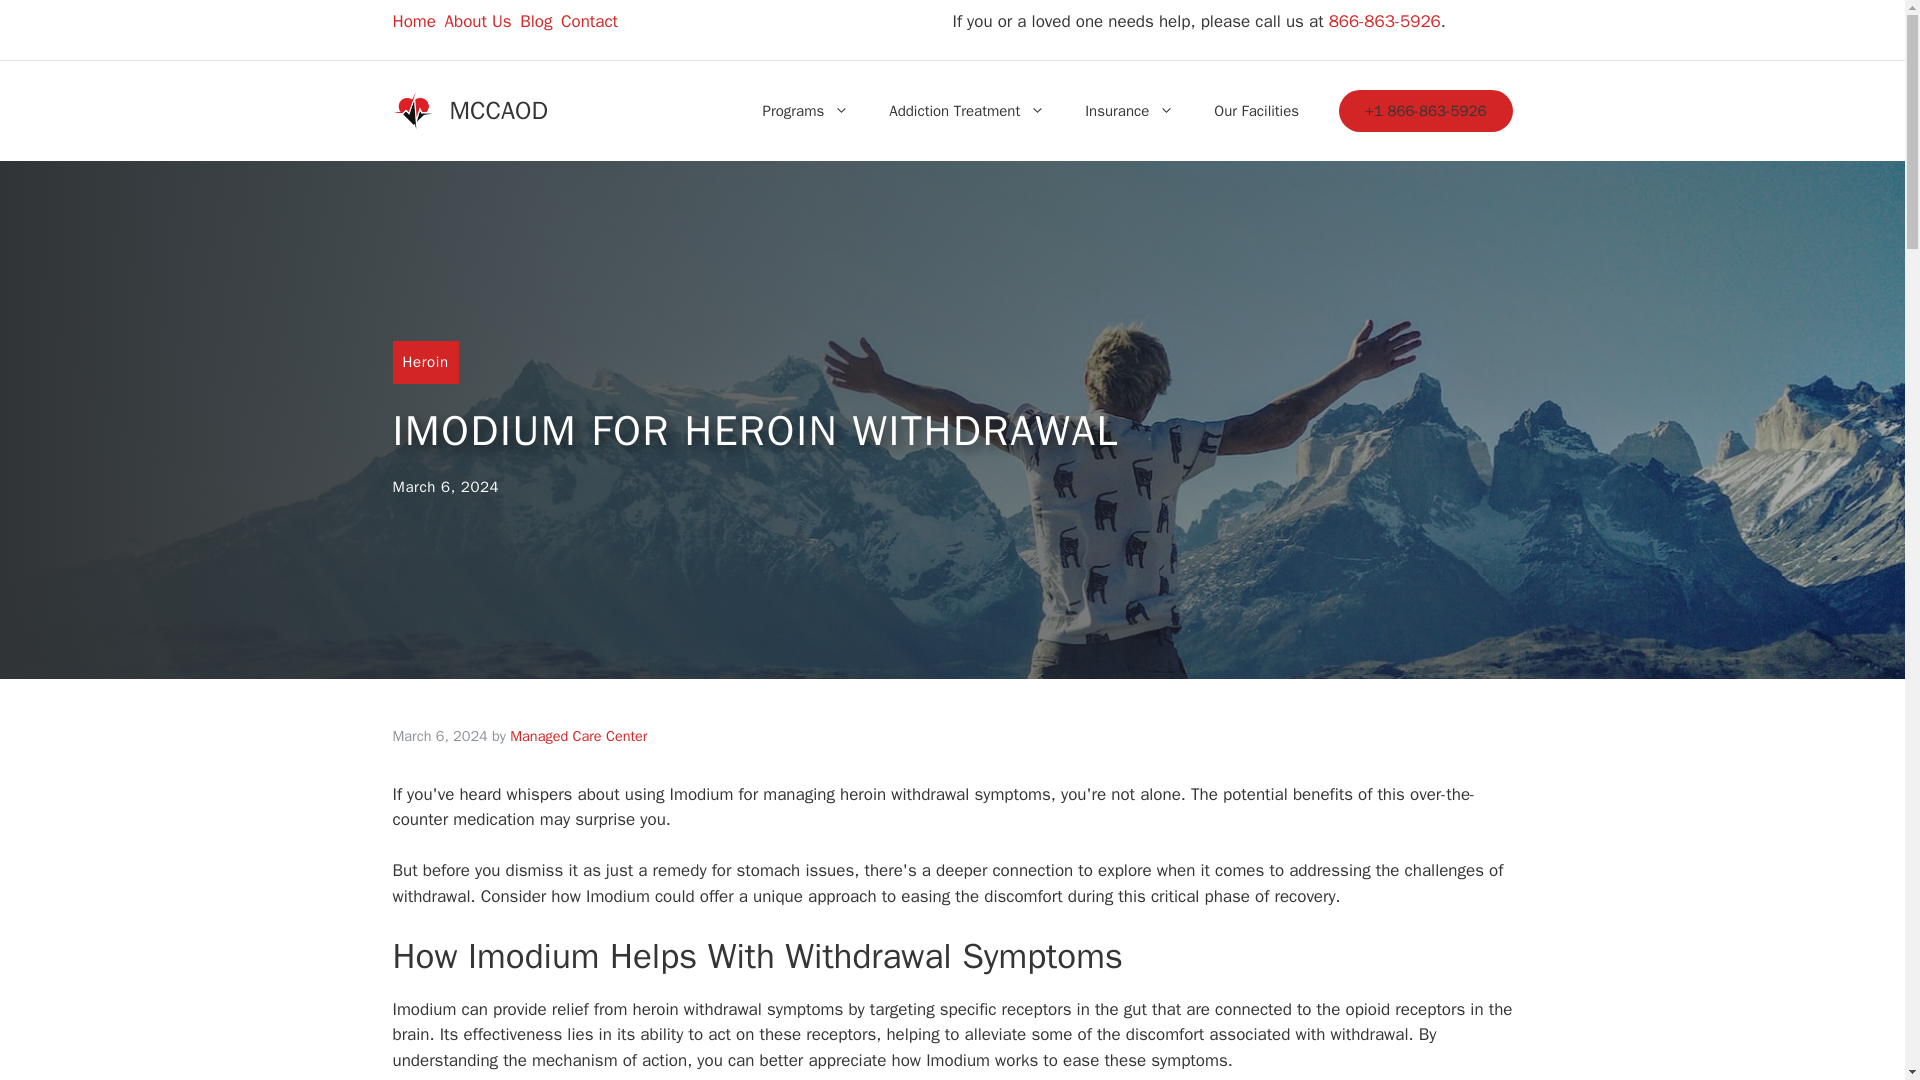  What do you see at coordinates (476, 21) in the screenshot?
I see `About Us` at bounding box center [476, 21].